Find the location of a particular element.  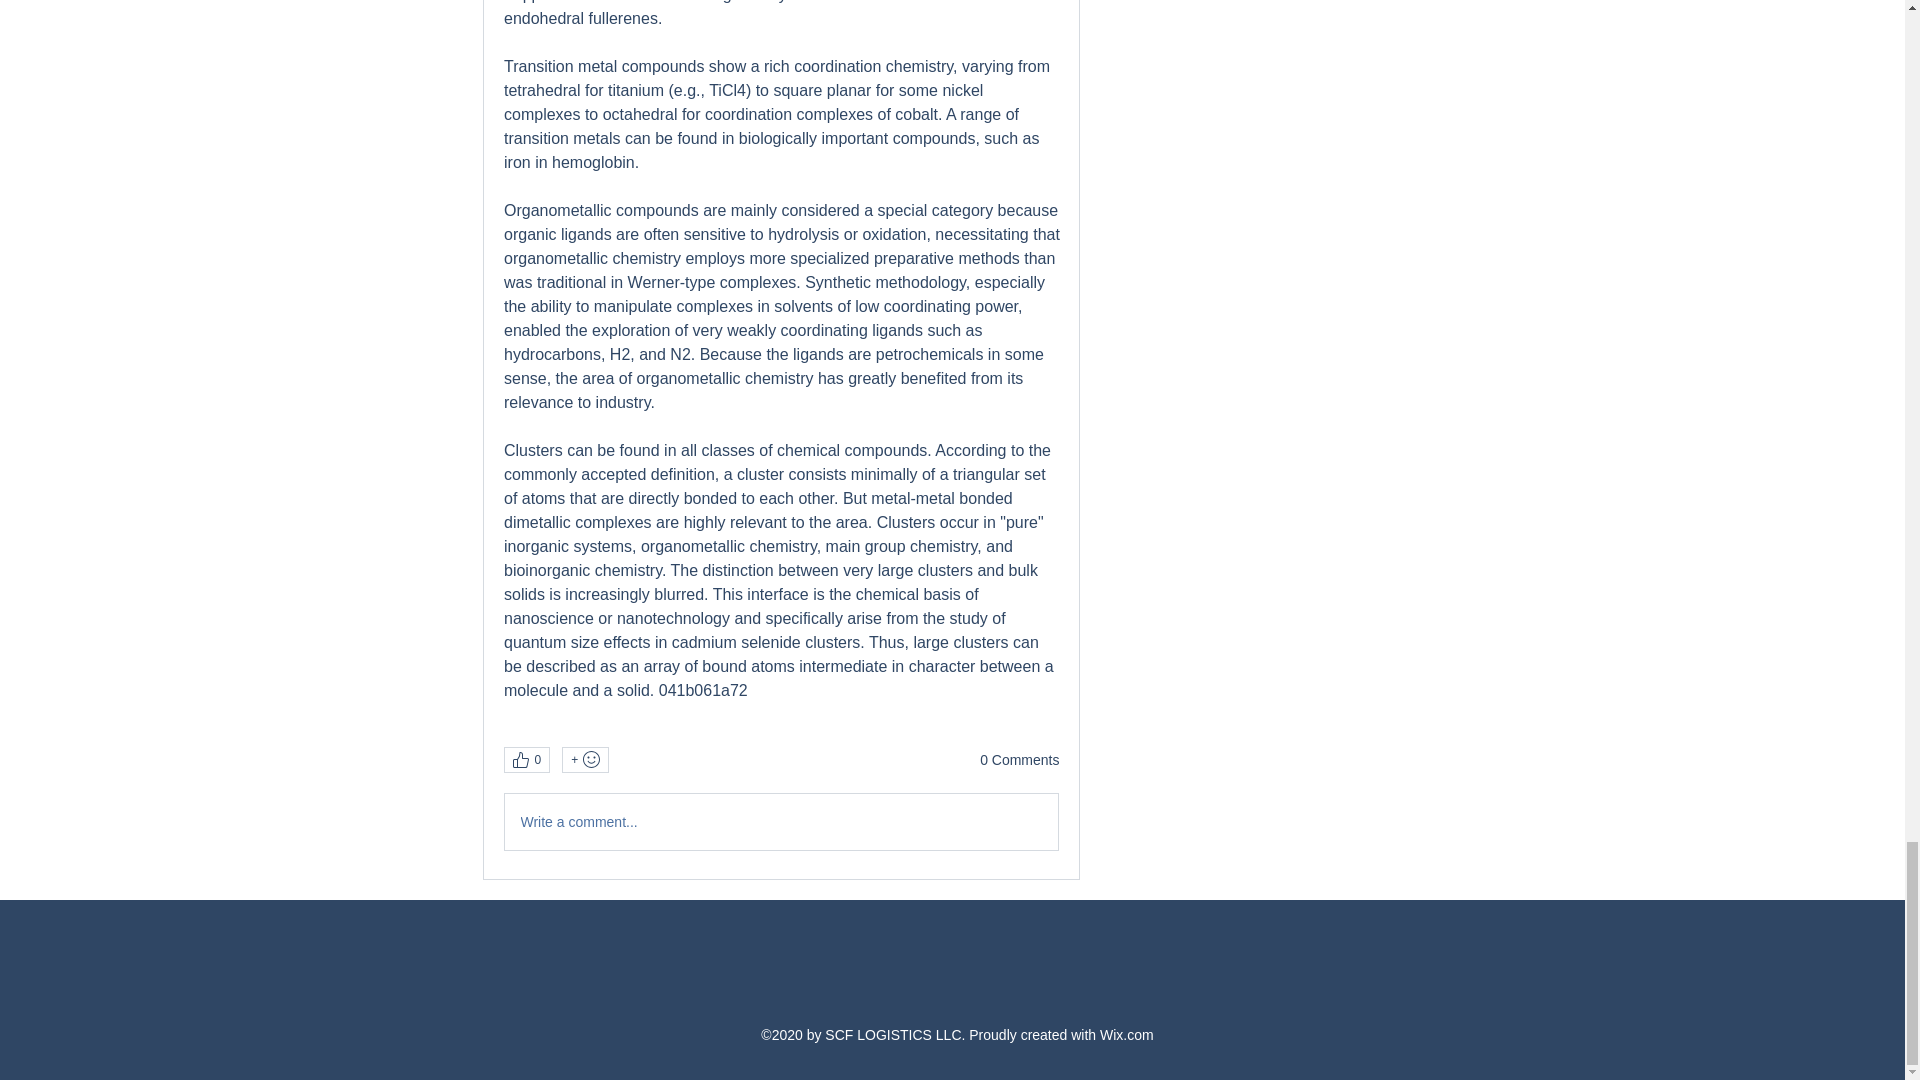

0 Comments is located at coordinates (1019, 760).